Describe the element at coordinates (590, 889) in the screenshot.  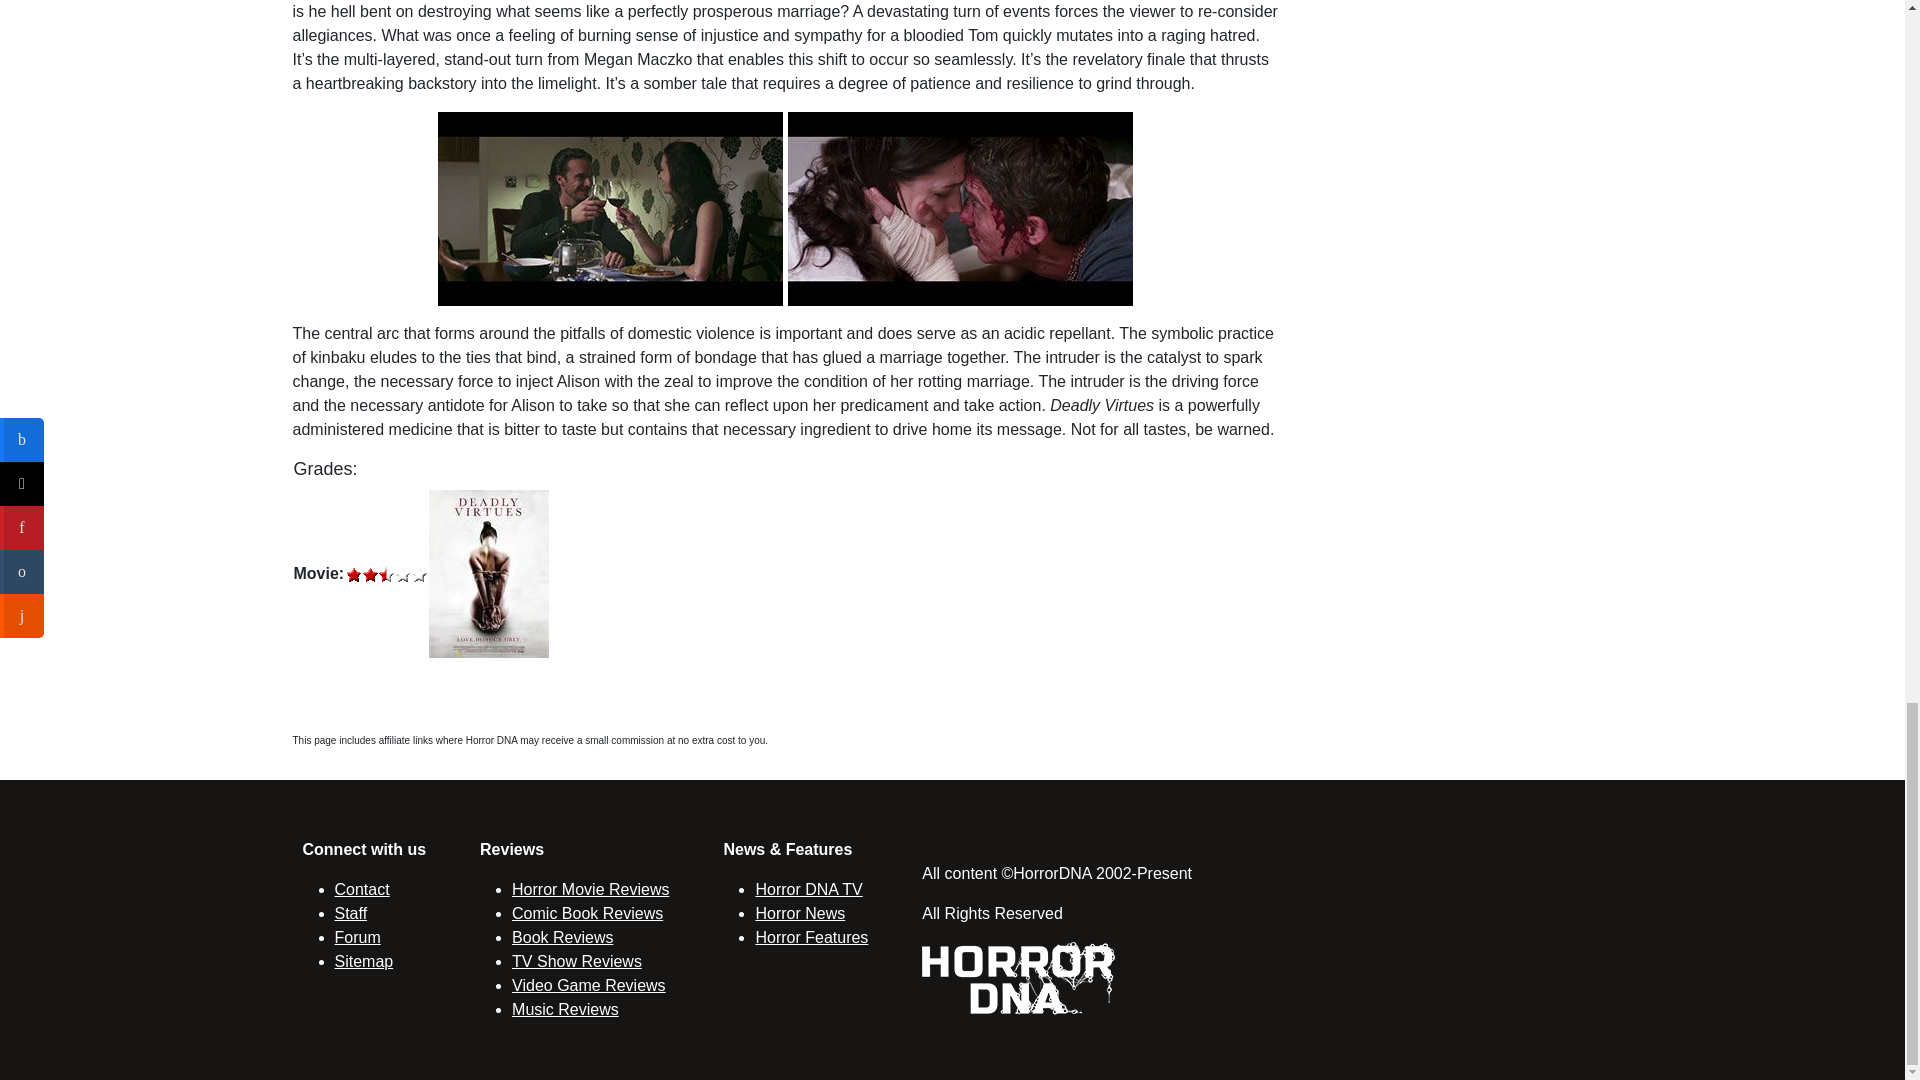
I see `Horror Movie Reviews` at that location.